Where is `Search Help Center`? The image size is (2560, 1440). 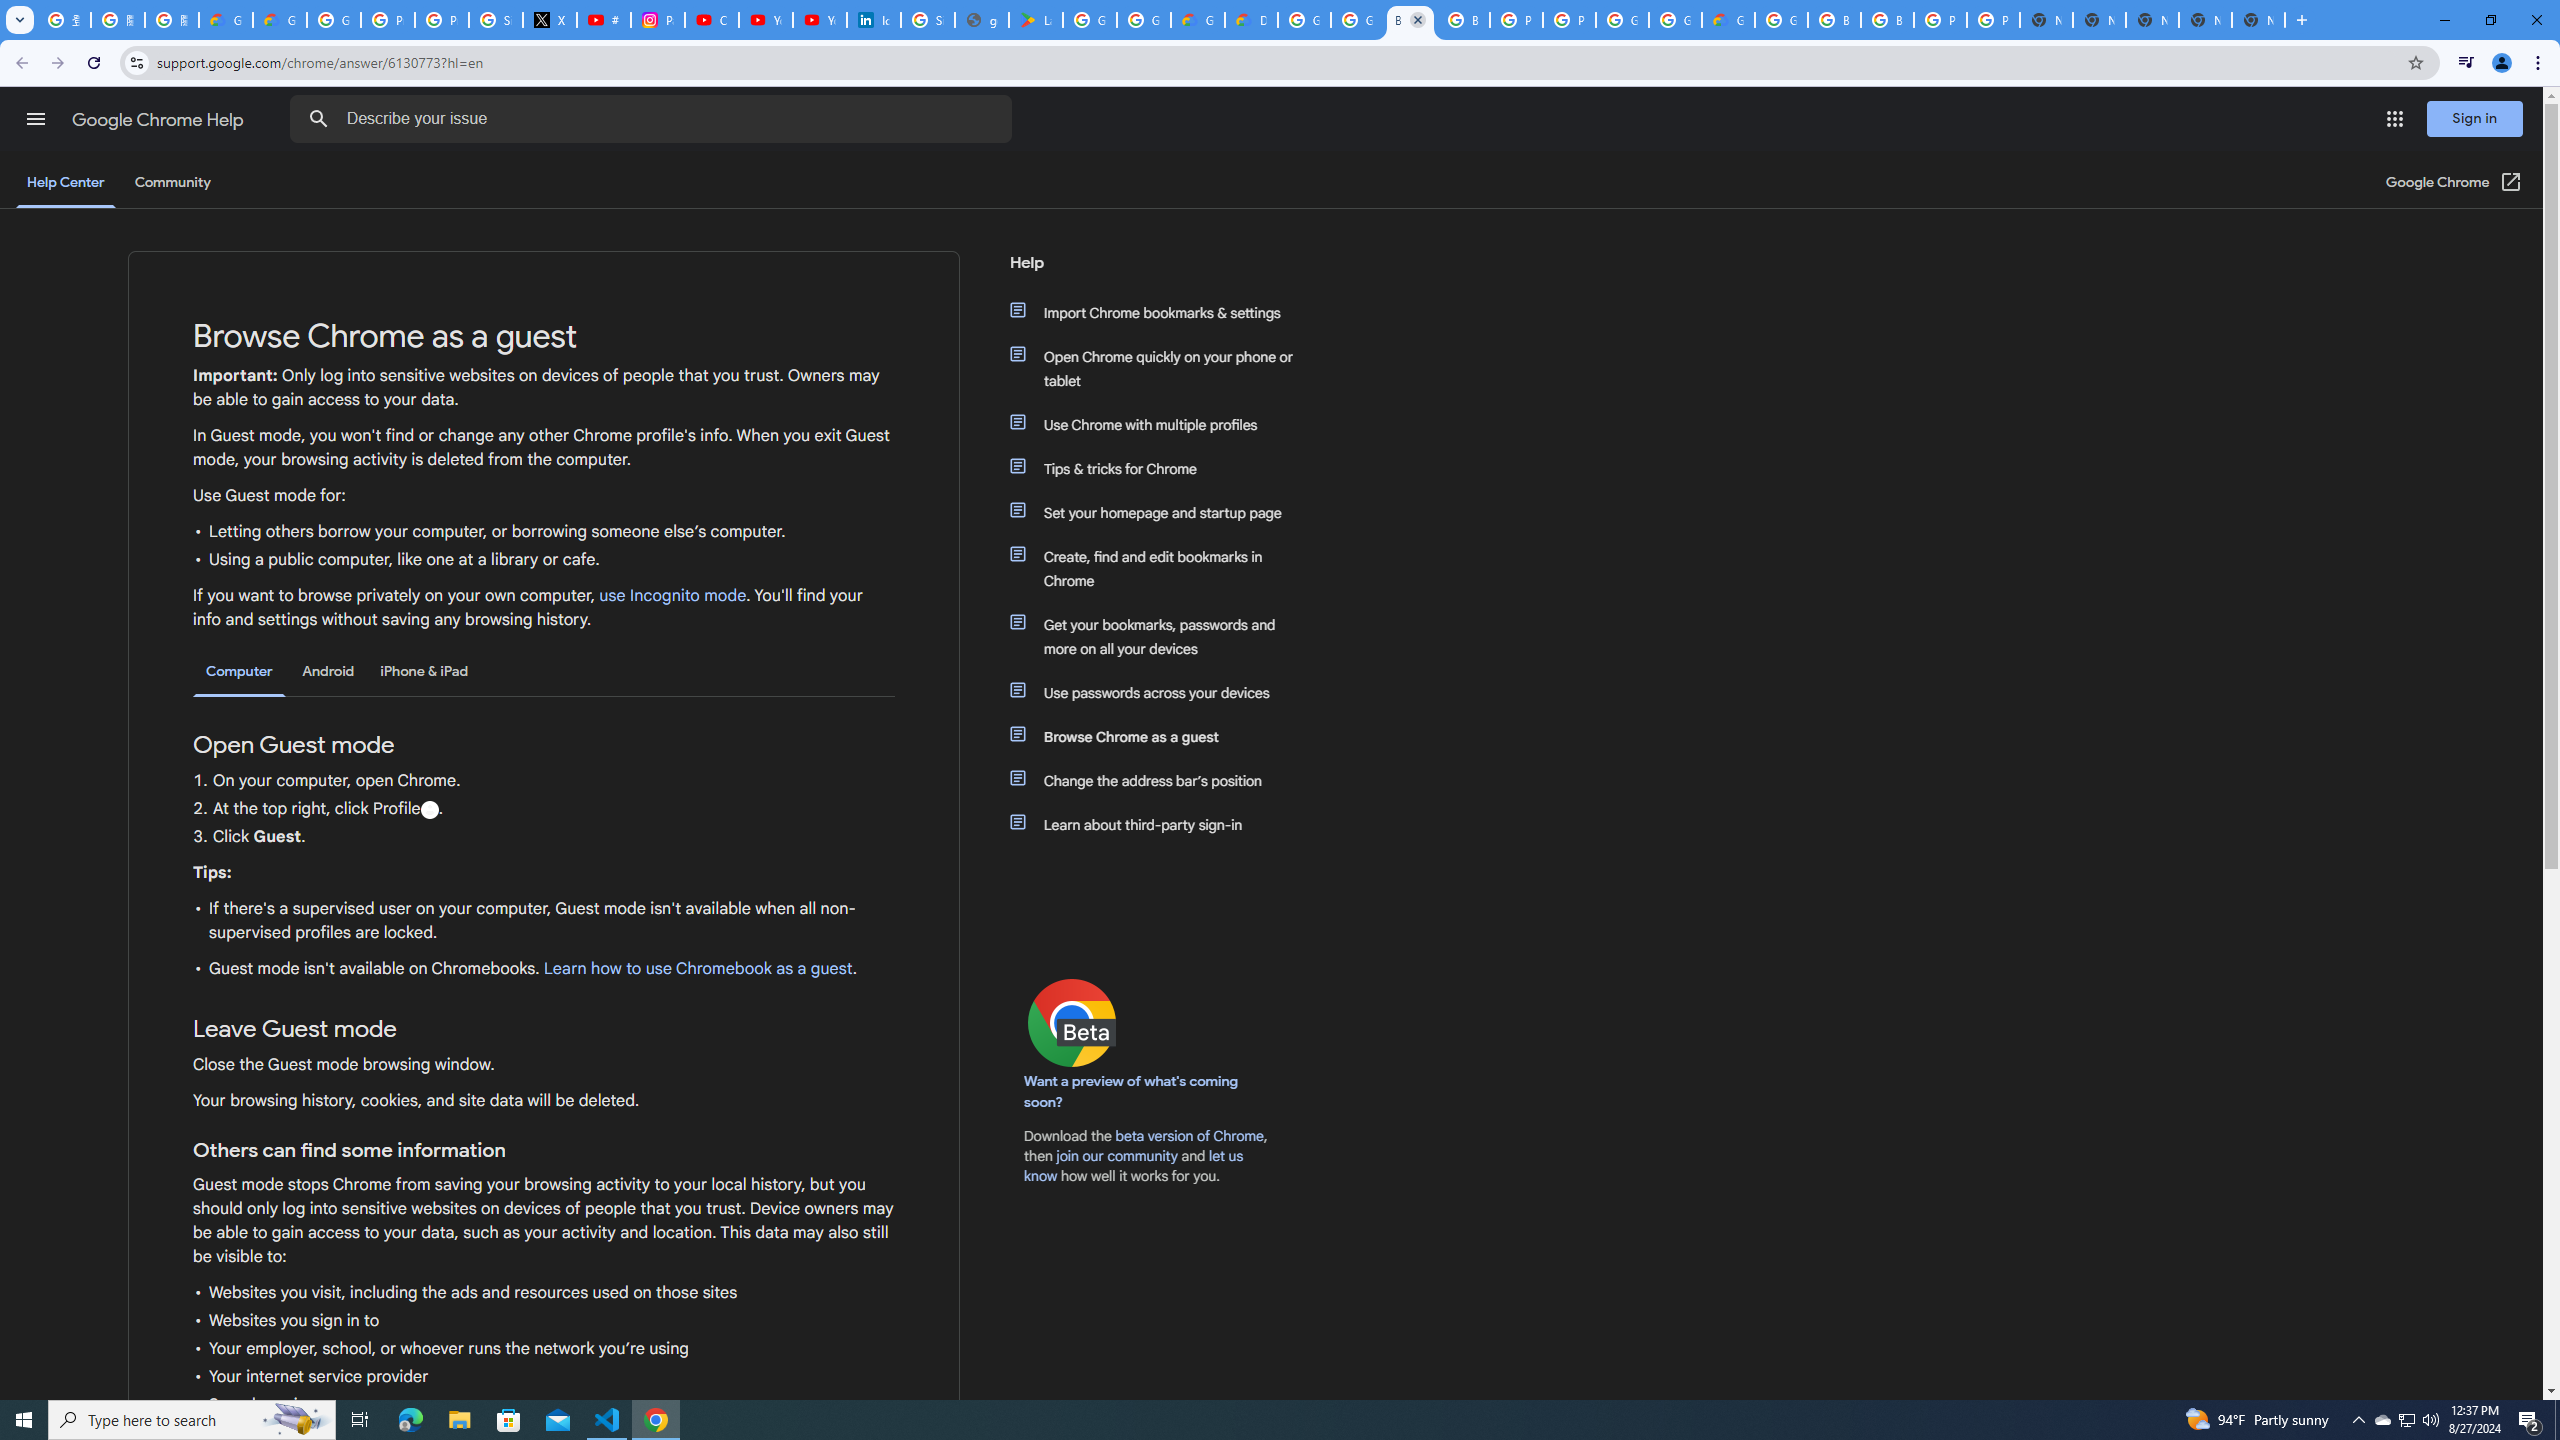
Search Help Center is located at coordinates (318, 119).